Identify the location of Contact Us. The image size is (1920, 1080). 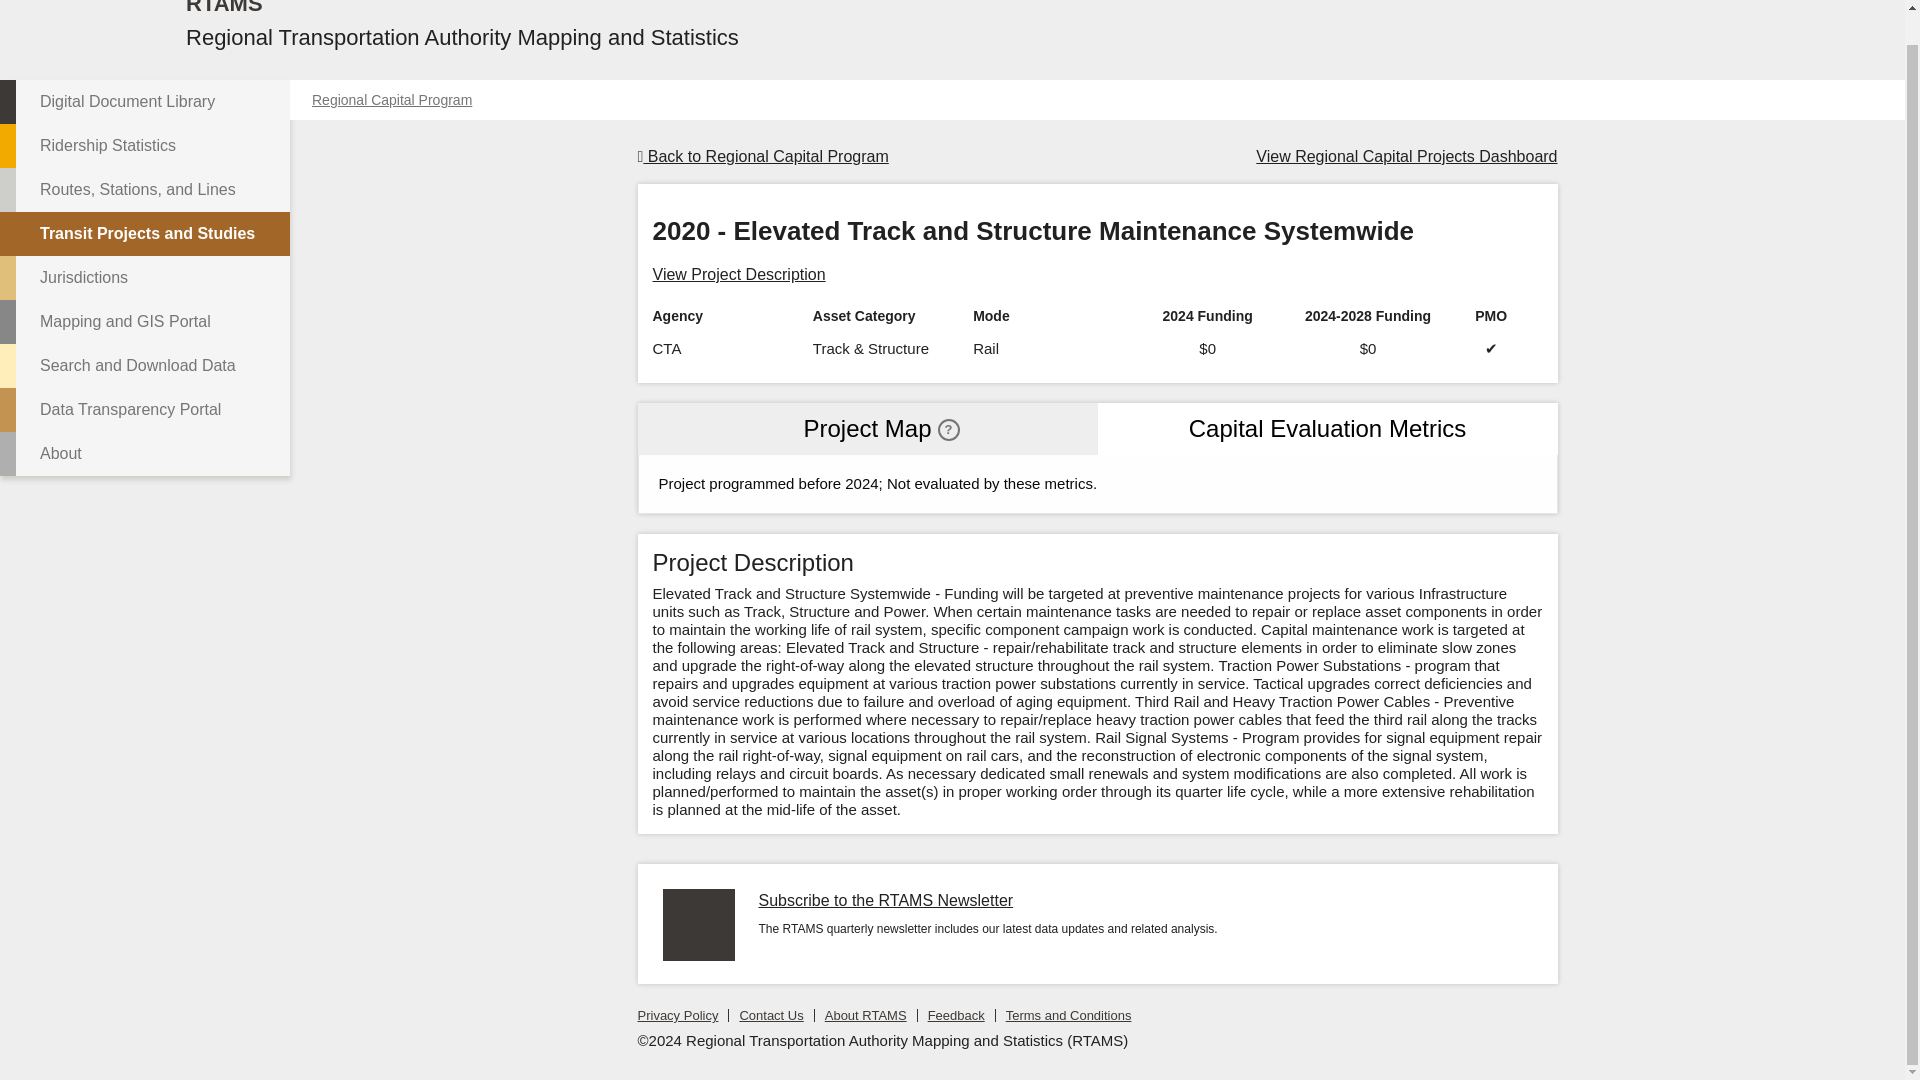
(770, 1014).